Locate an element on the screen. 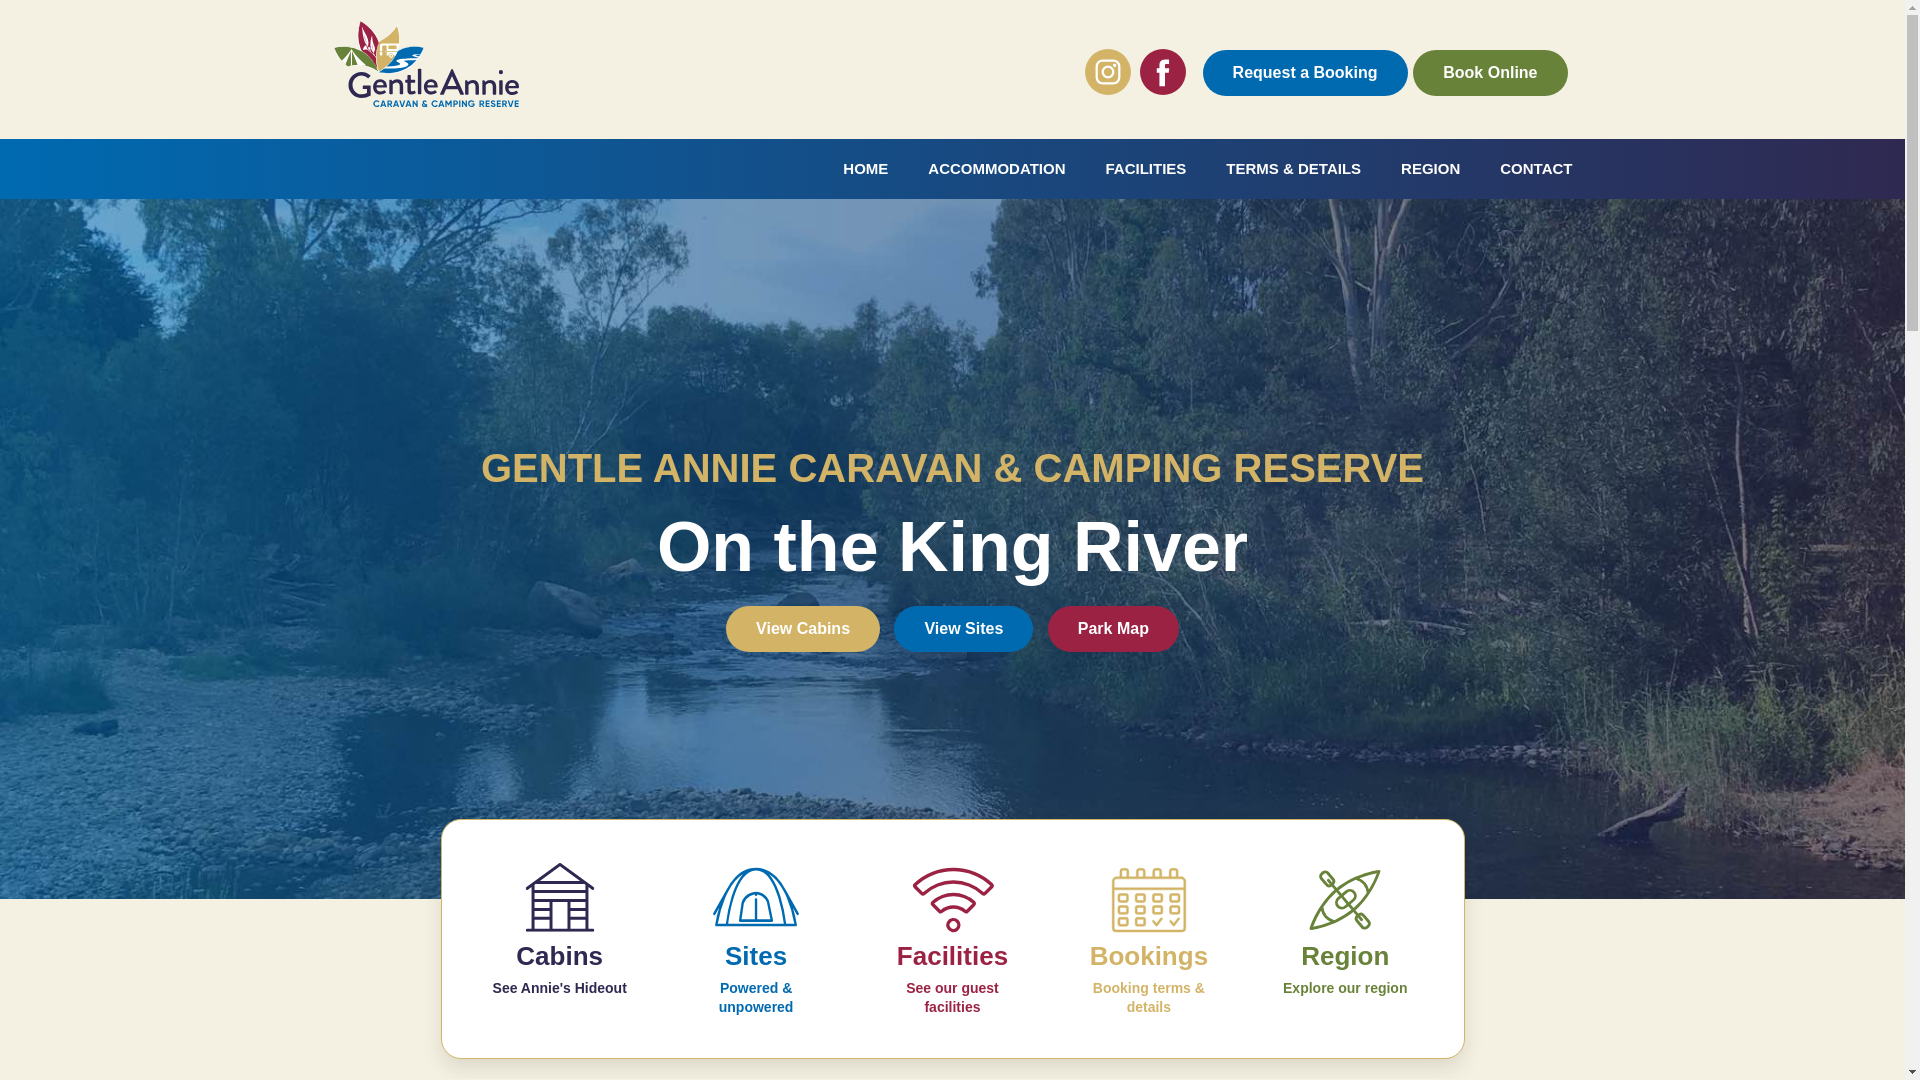 The height and width of the screenshot is (1080, 1920). Region
Explore our region is located at coordinates (1345, 929).